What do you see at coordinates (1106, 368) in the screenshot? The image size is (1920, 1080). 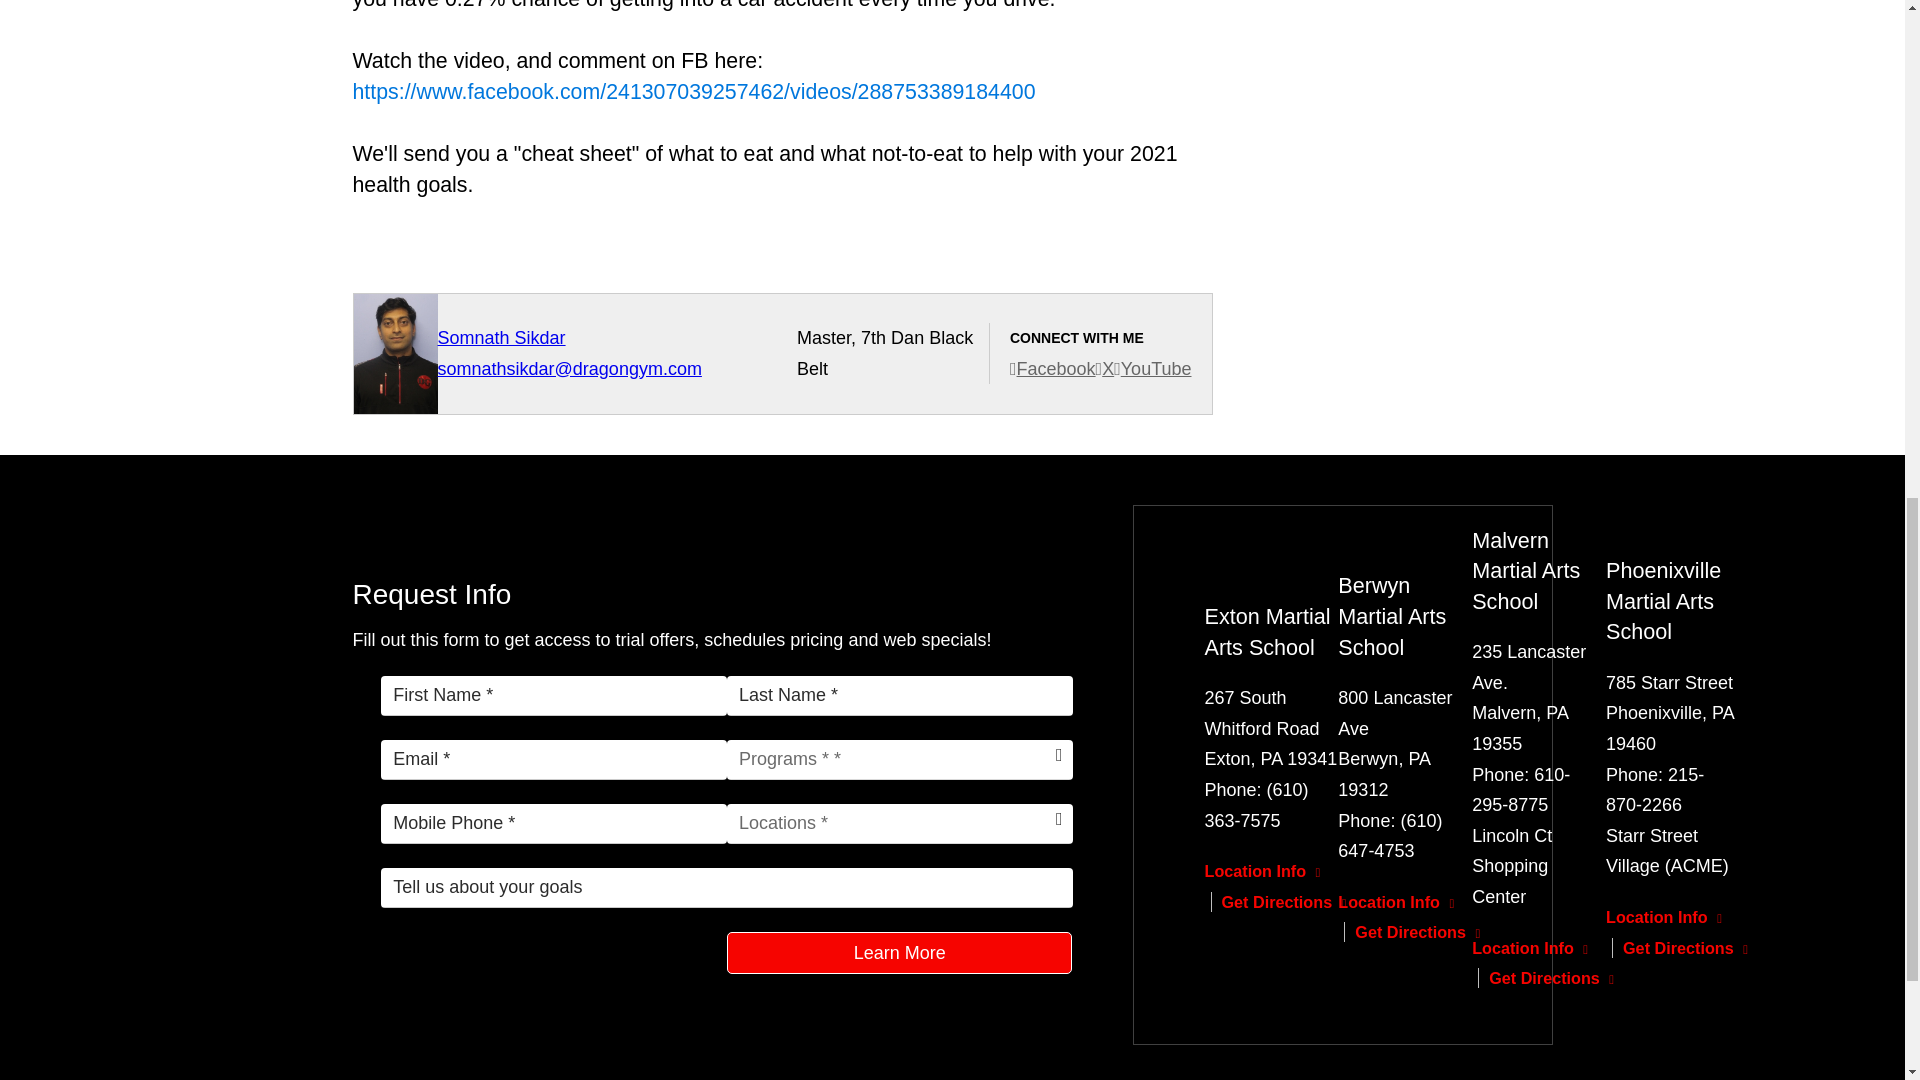 I see `Follow me on X` at bounding box center [1106, 368].